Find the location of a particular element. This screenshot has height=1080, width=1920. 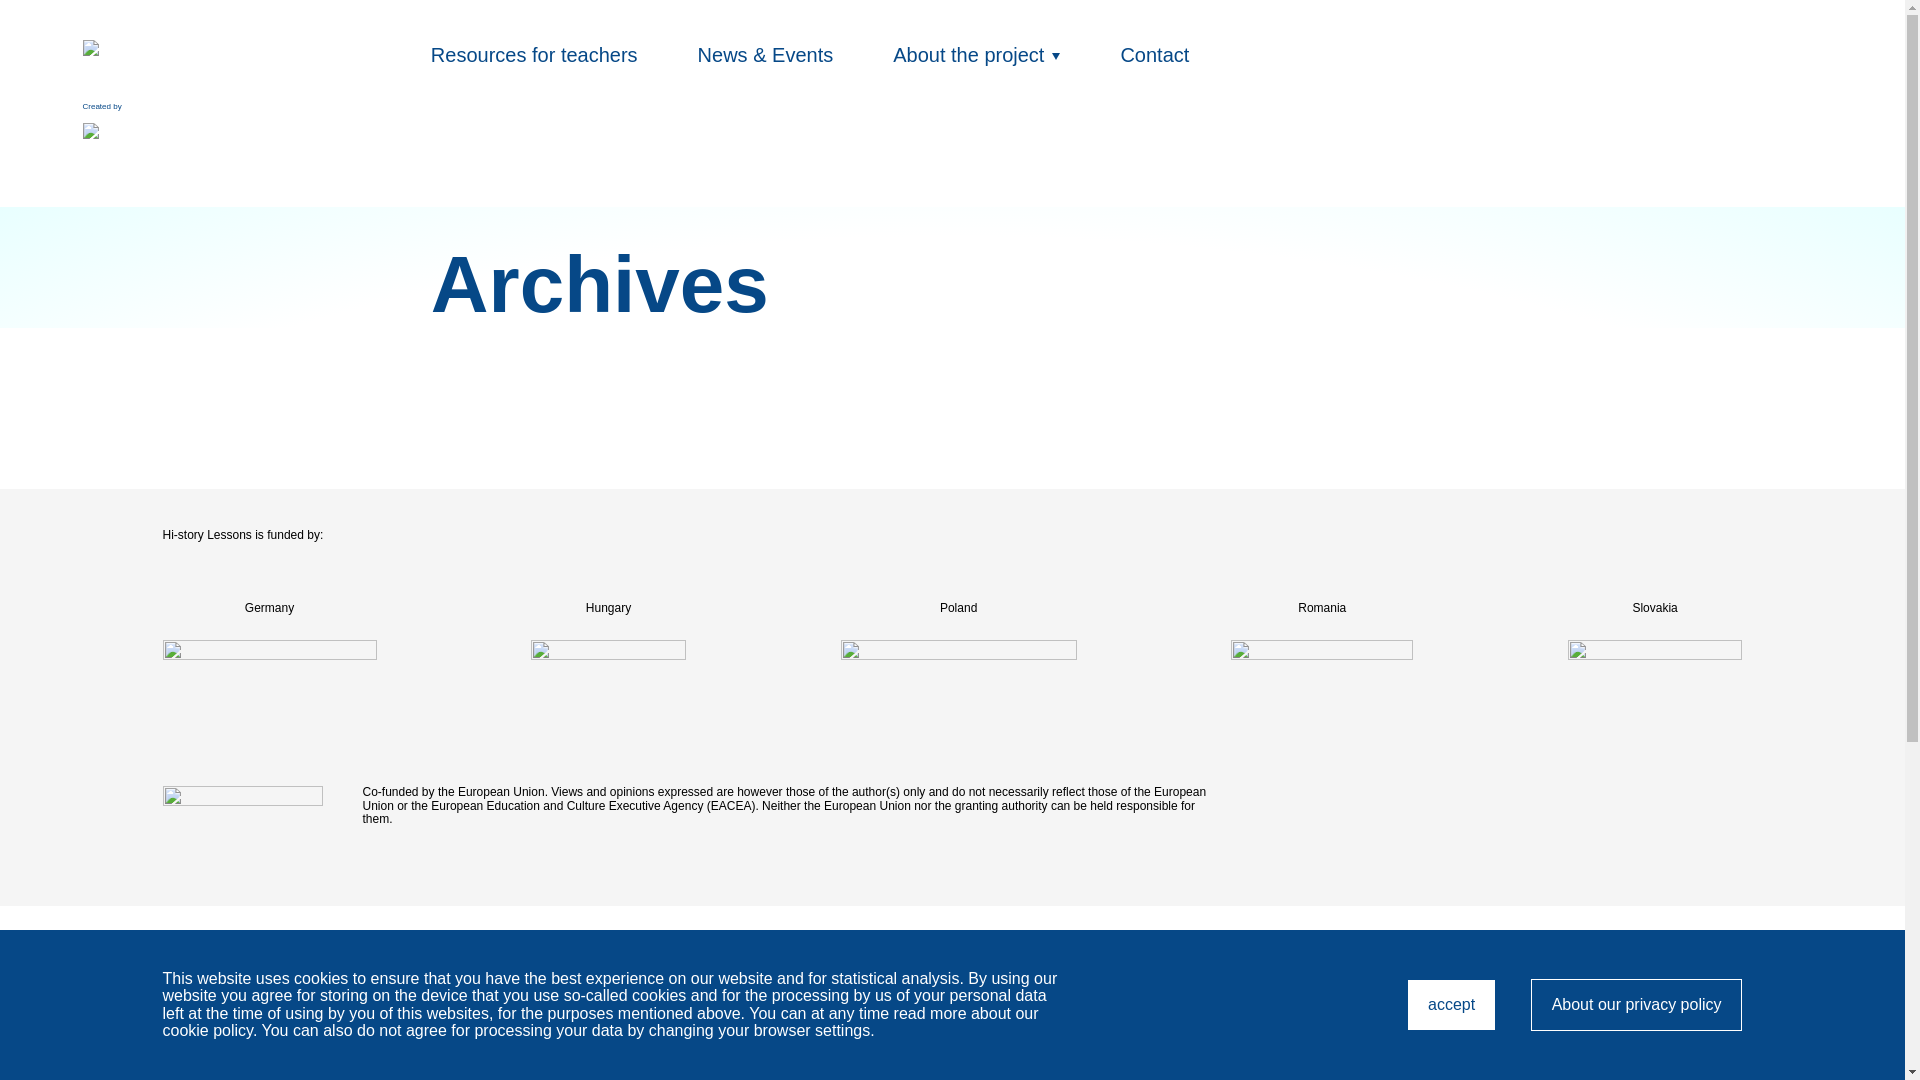

About our privacy policy is located at coordinates (1636, 1004).